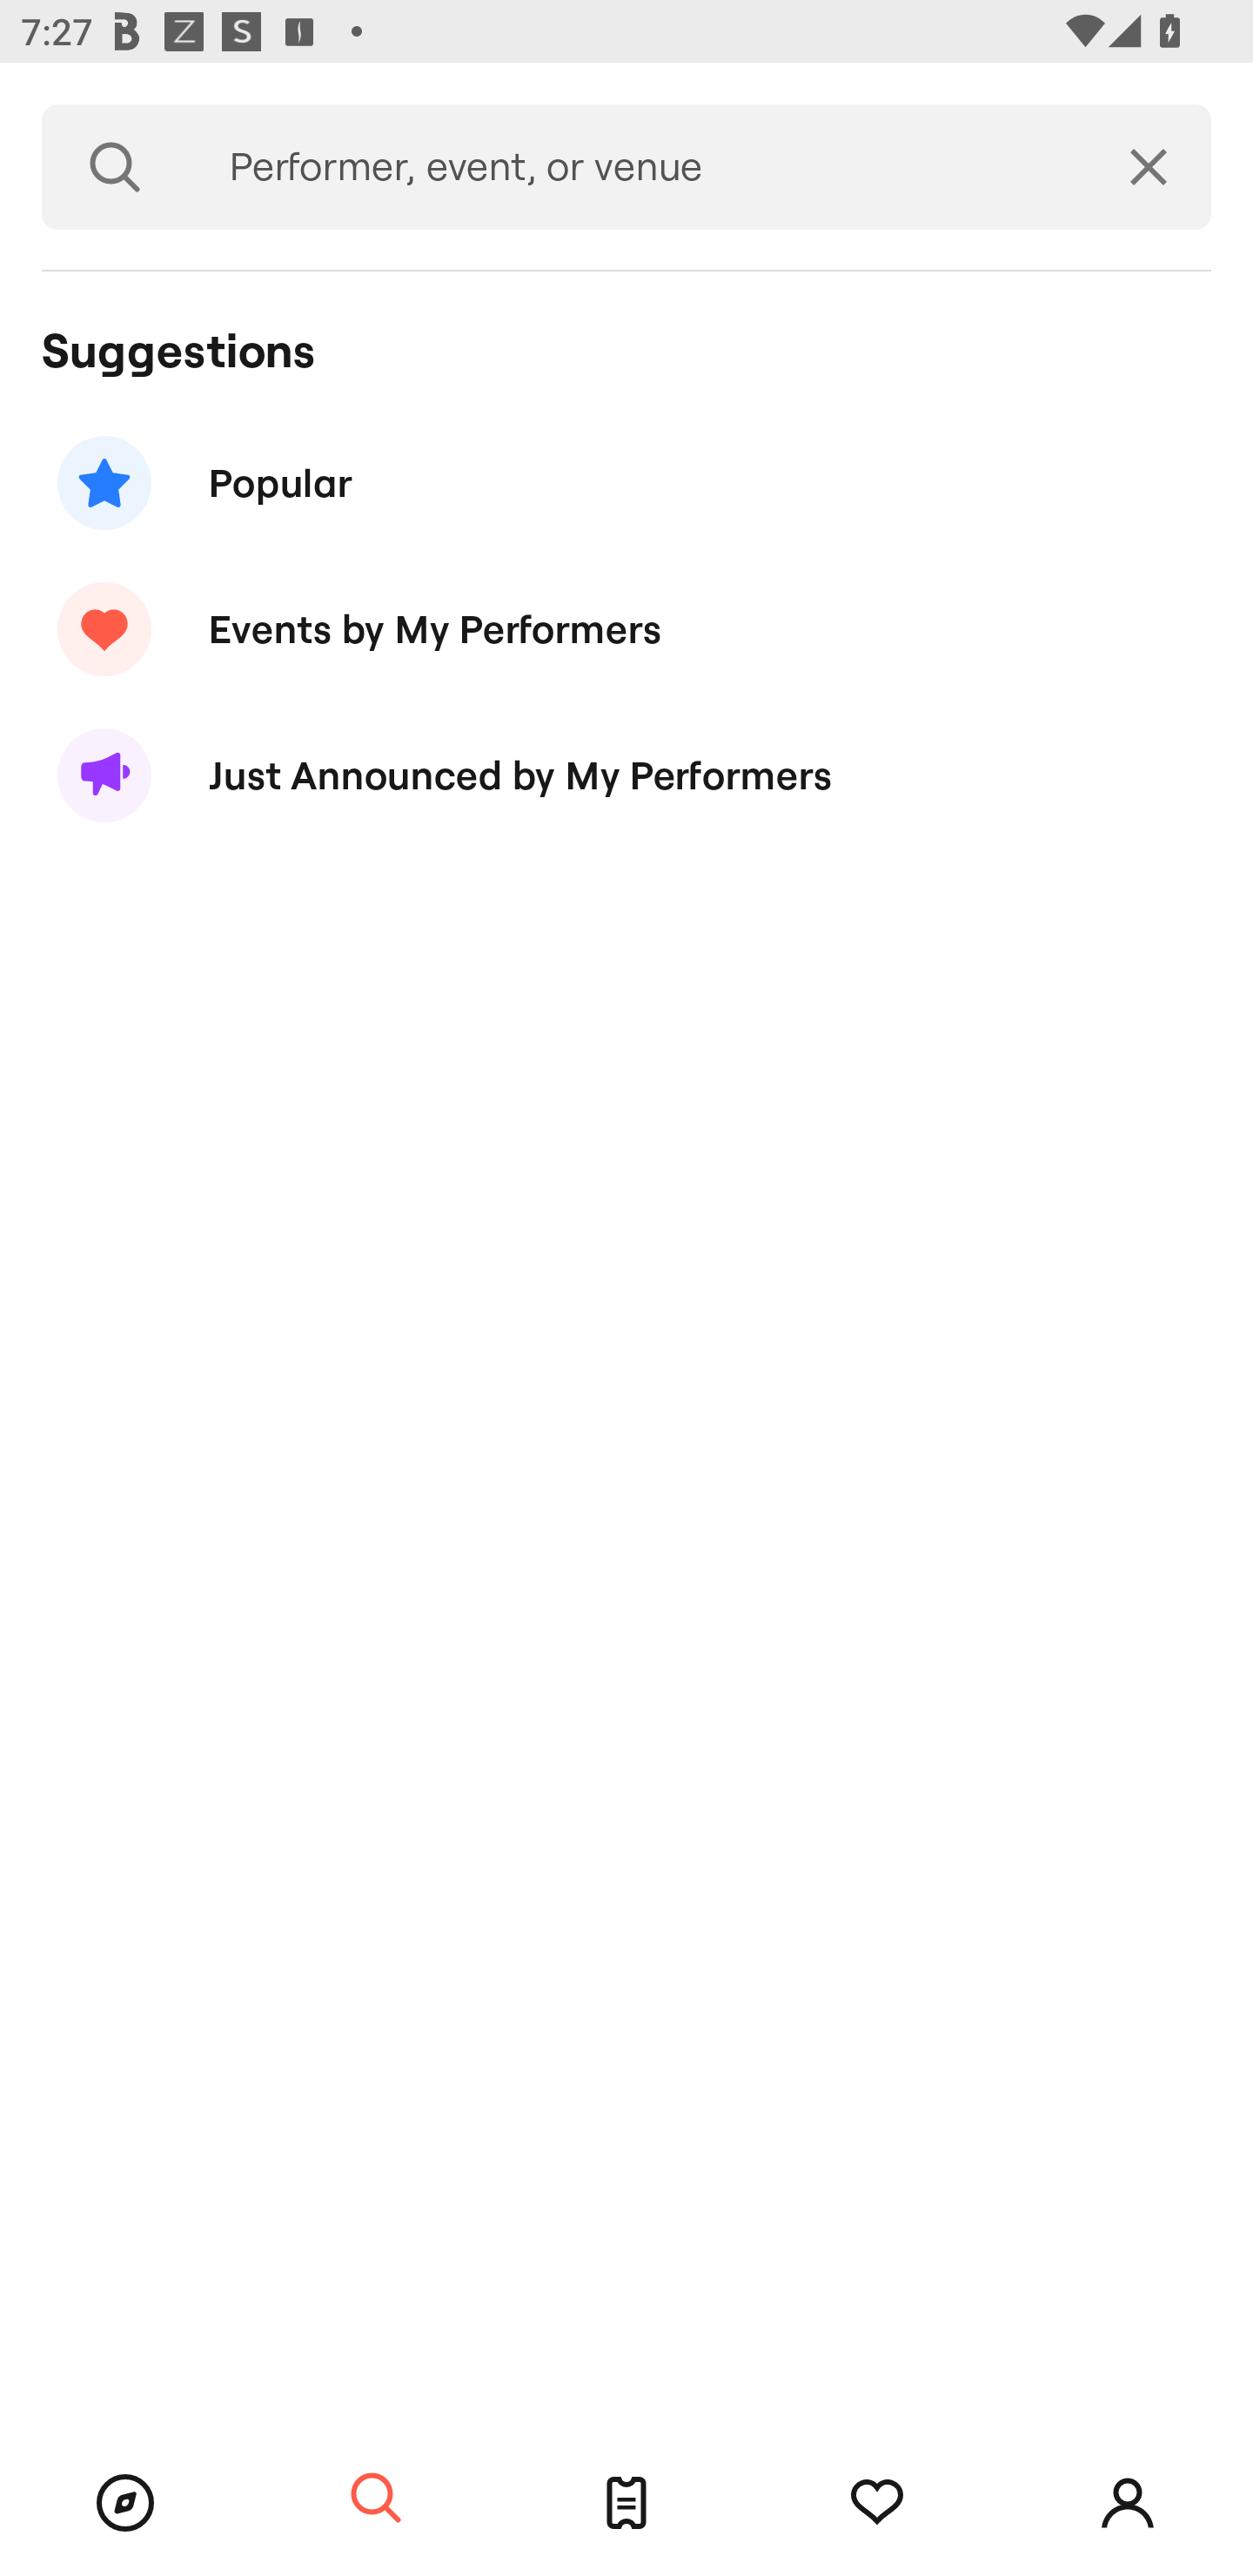 The image size is (1253, 2576). Describe the element at coordinates (626, 2503) in the screenshot. I see `Tickets` at that location.